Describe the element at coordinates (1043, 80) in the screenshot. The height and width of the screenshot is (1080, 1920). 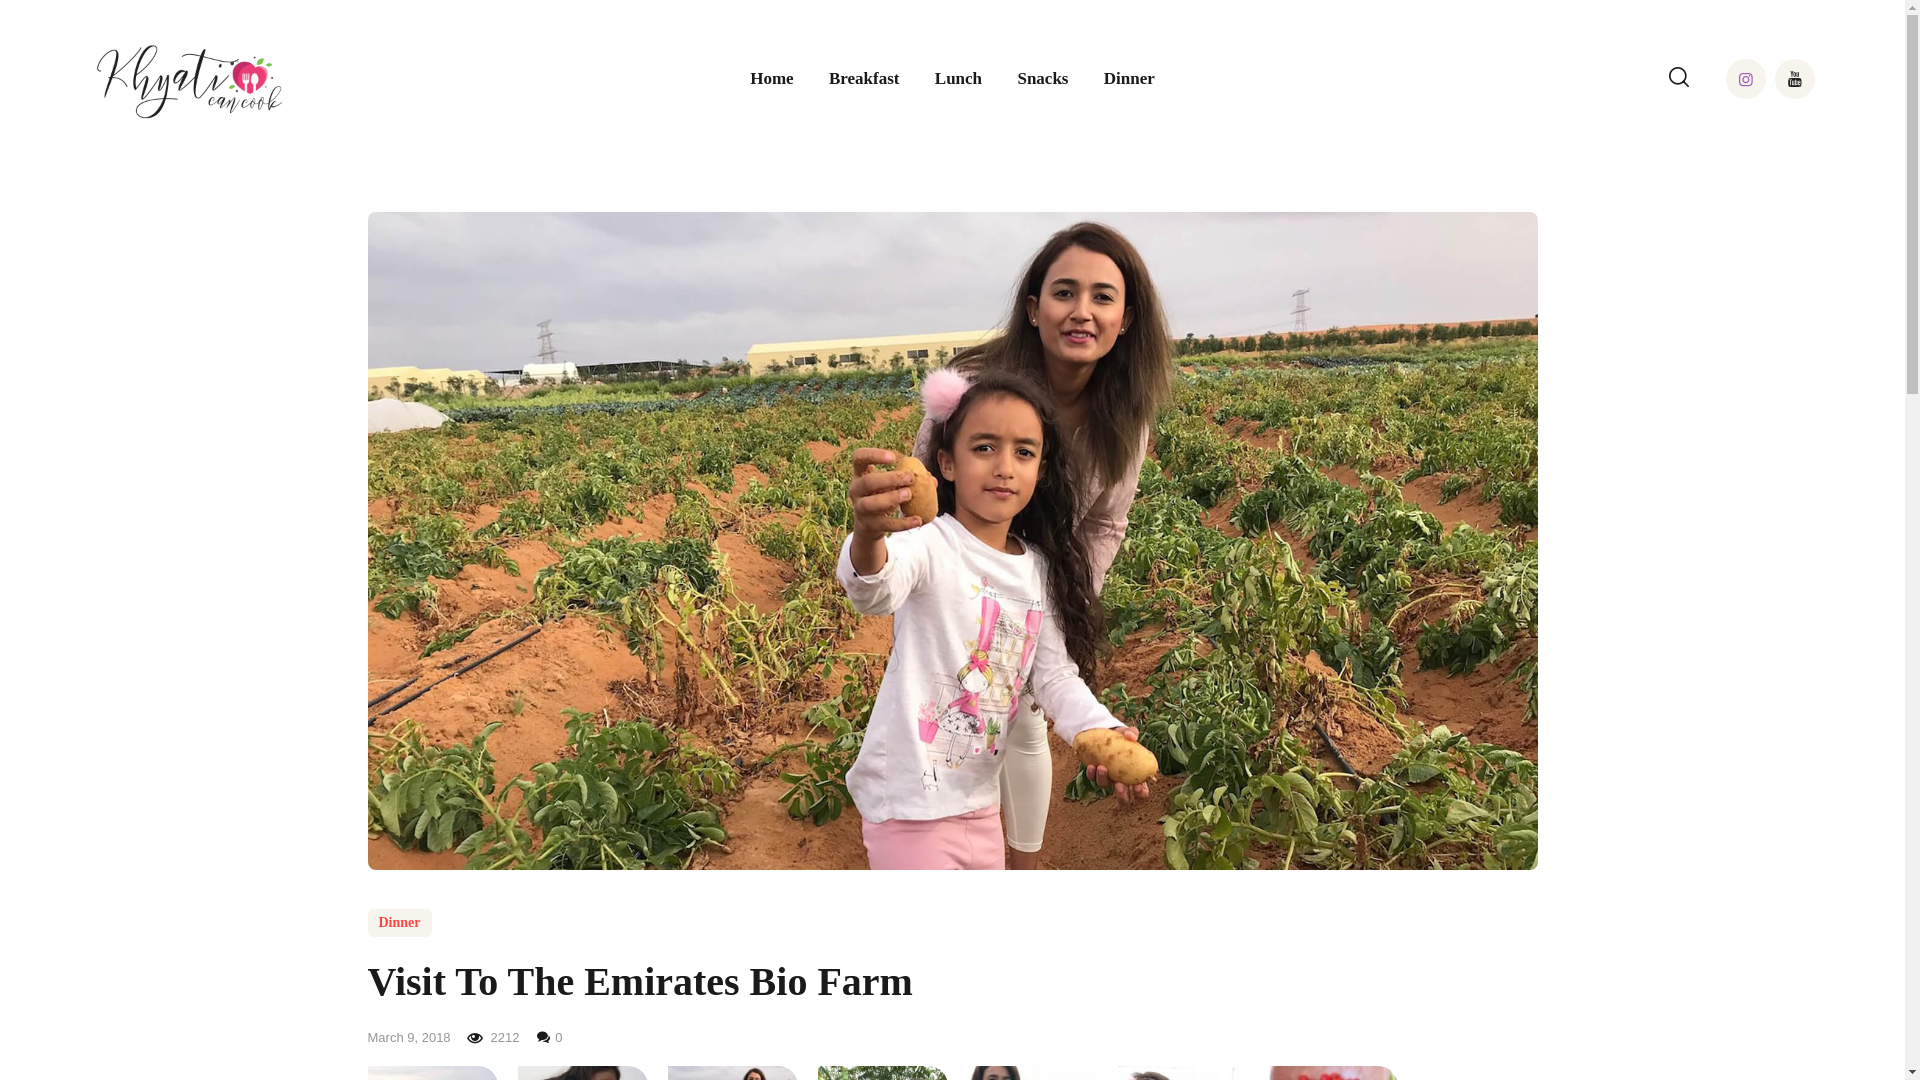
I see `Snacks` at that location.